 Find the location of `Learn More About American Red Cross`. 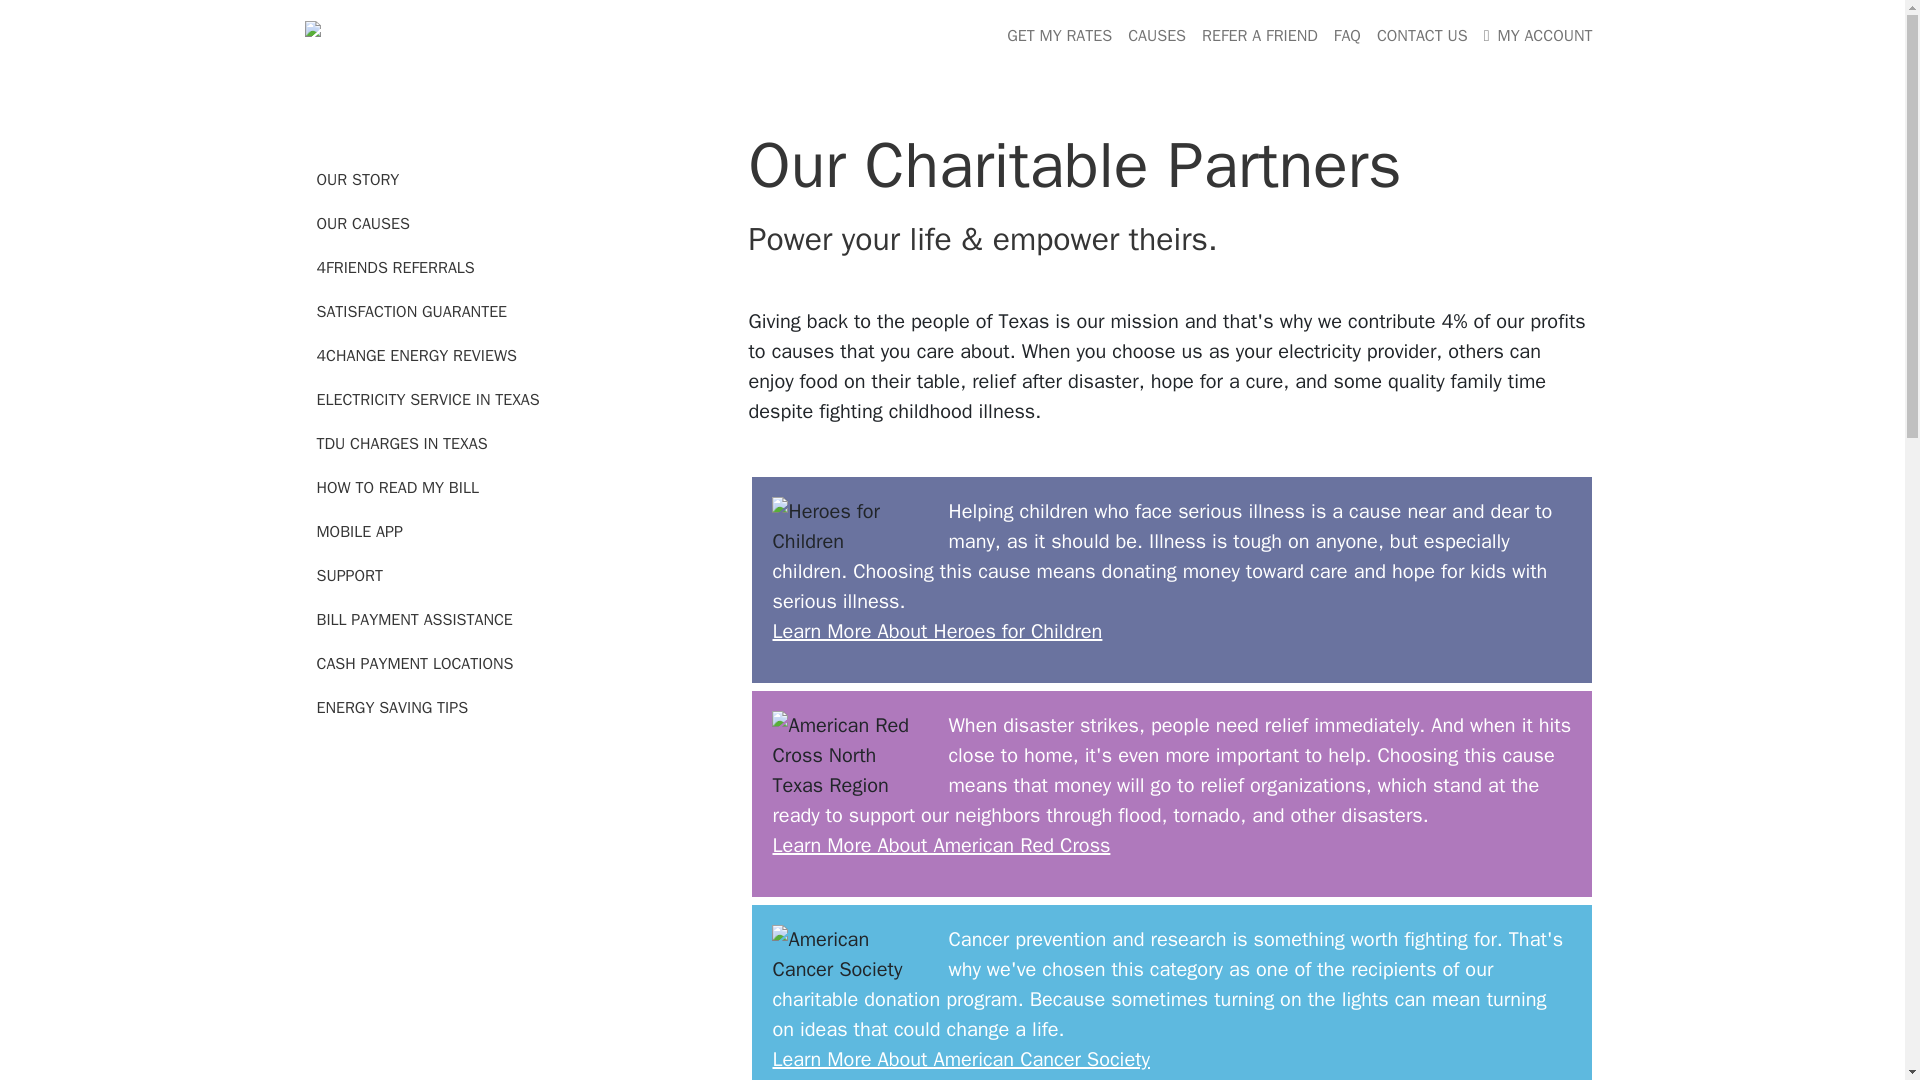

Learn More About American Red Cross is located at coordinates (940, 844).